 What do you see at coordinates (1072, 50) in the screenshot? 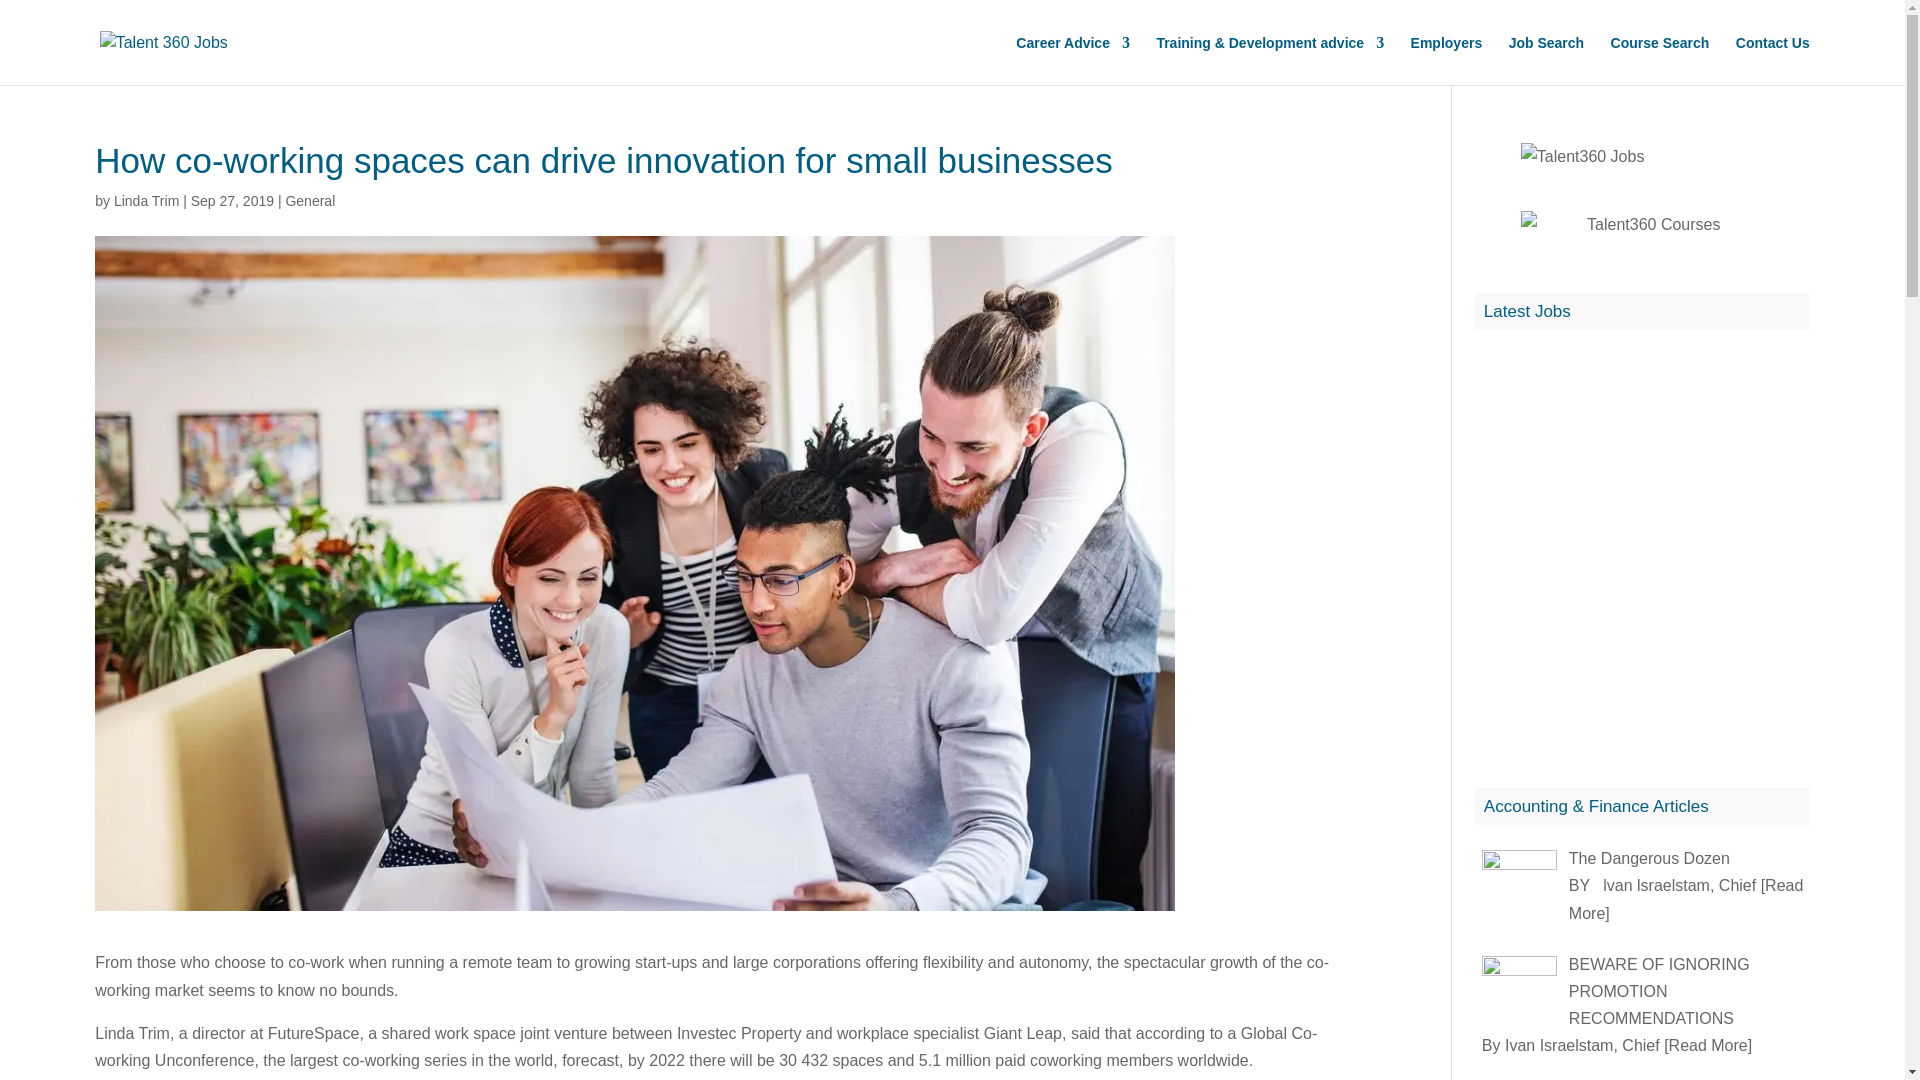
I see `Career Advice` at bounding box center [1072, 50].